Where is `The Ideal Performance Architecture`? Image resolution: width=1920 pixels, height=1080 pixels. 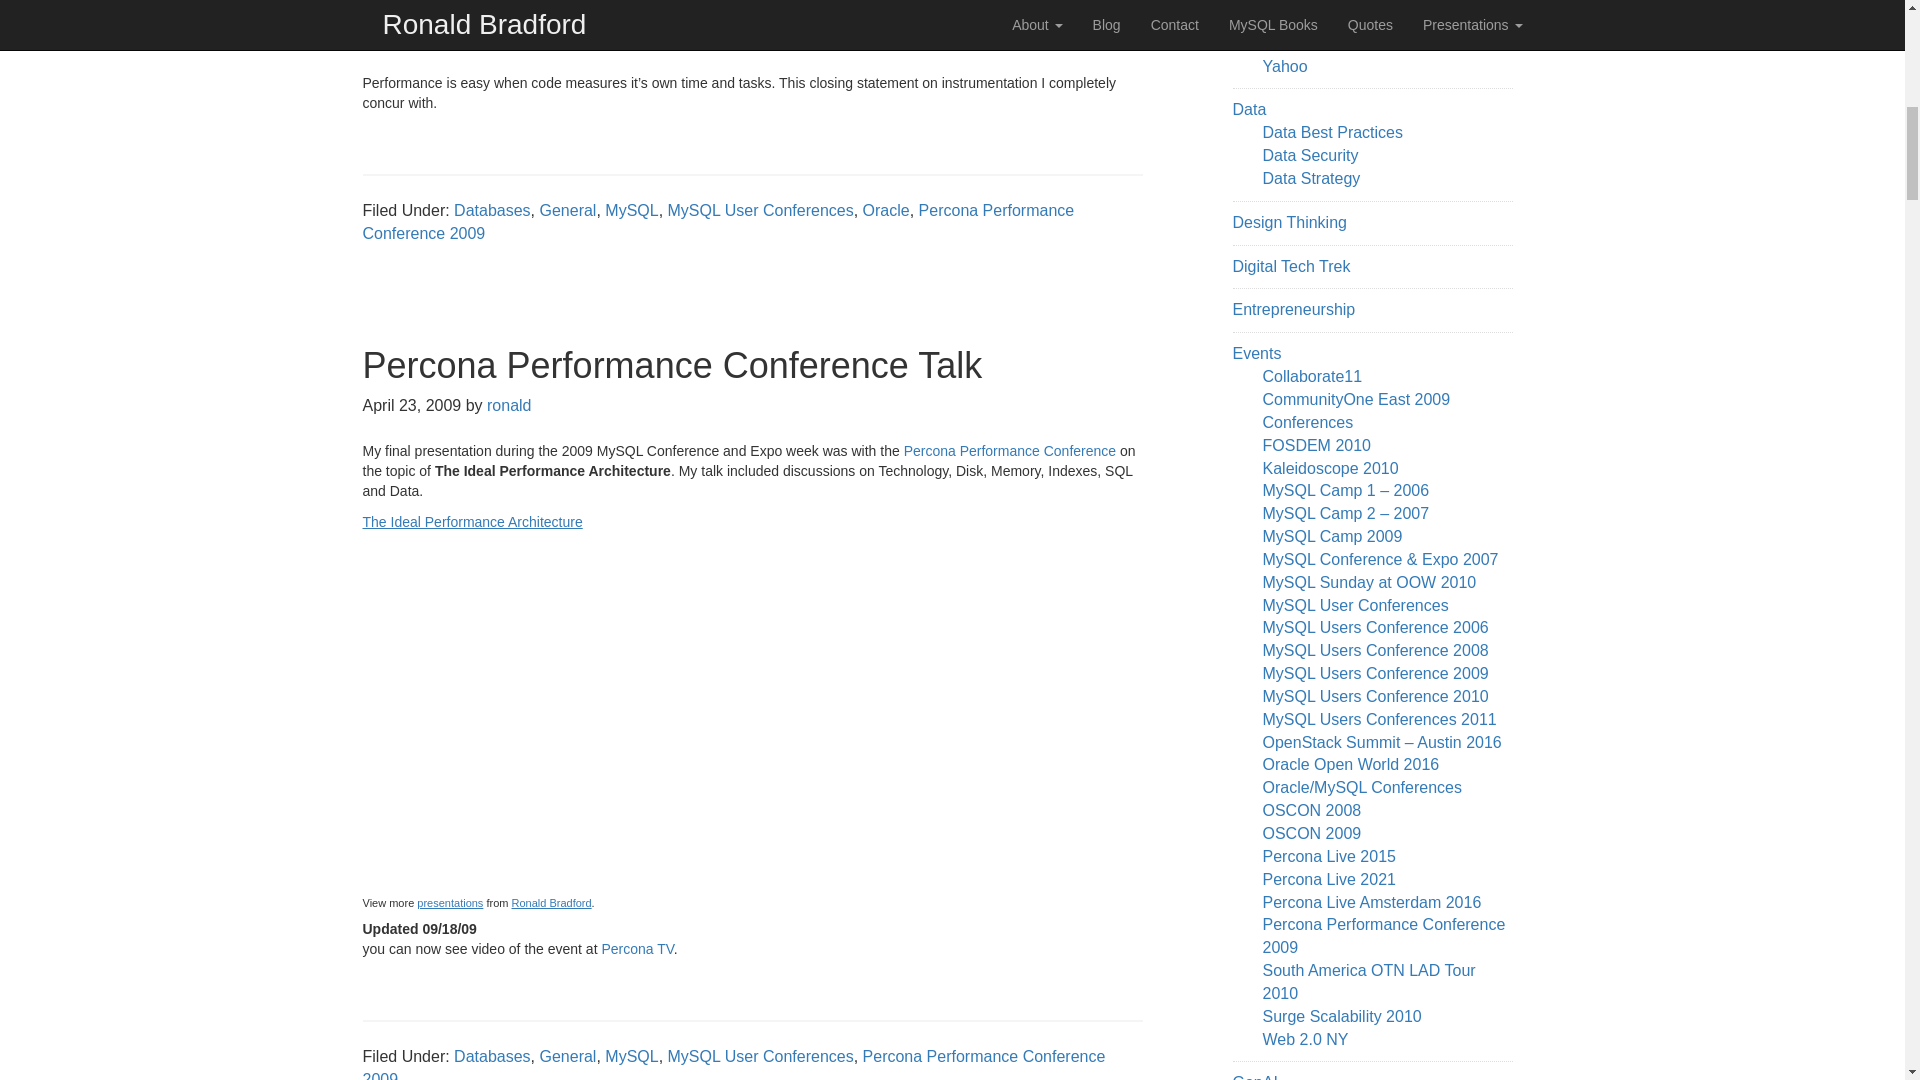 The Ideal Performance Architecture is located at coordinates (574, 522).